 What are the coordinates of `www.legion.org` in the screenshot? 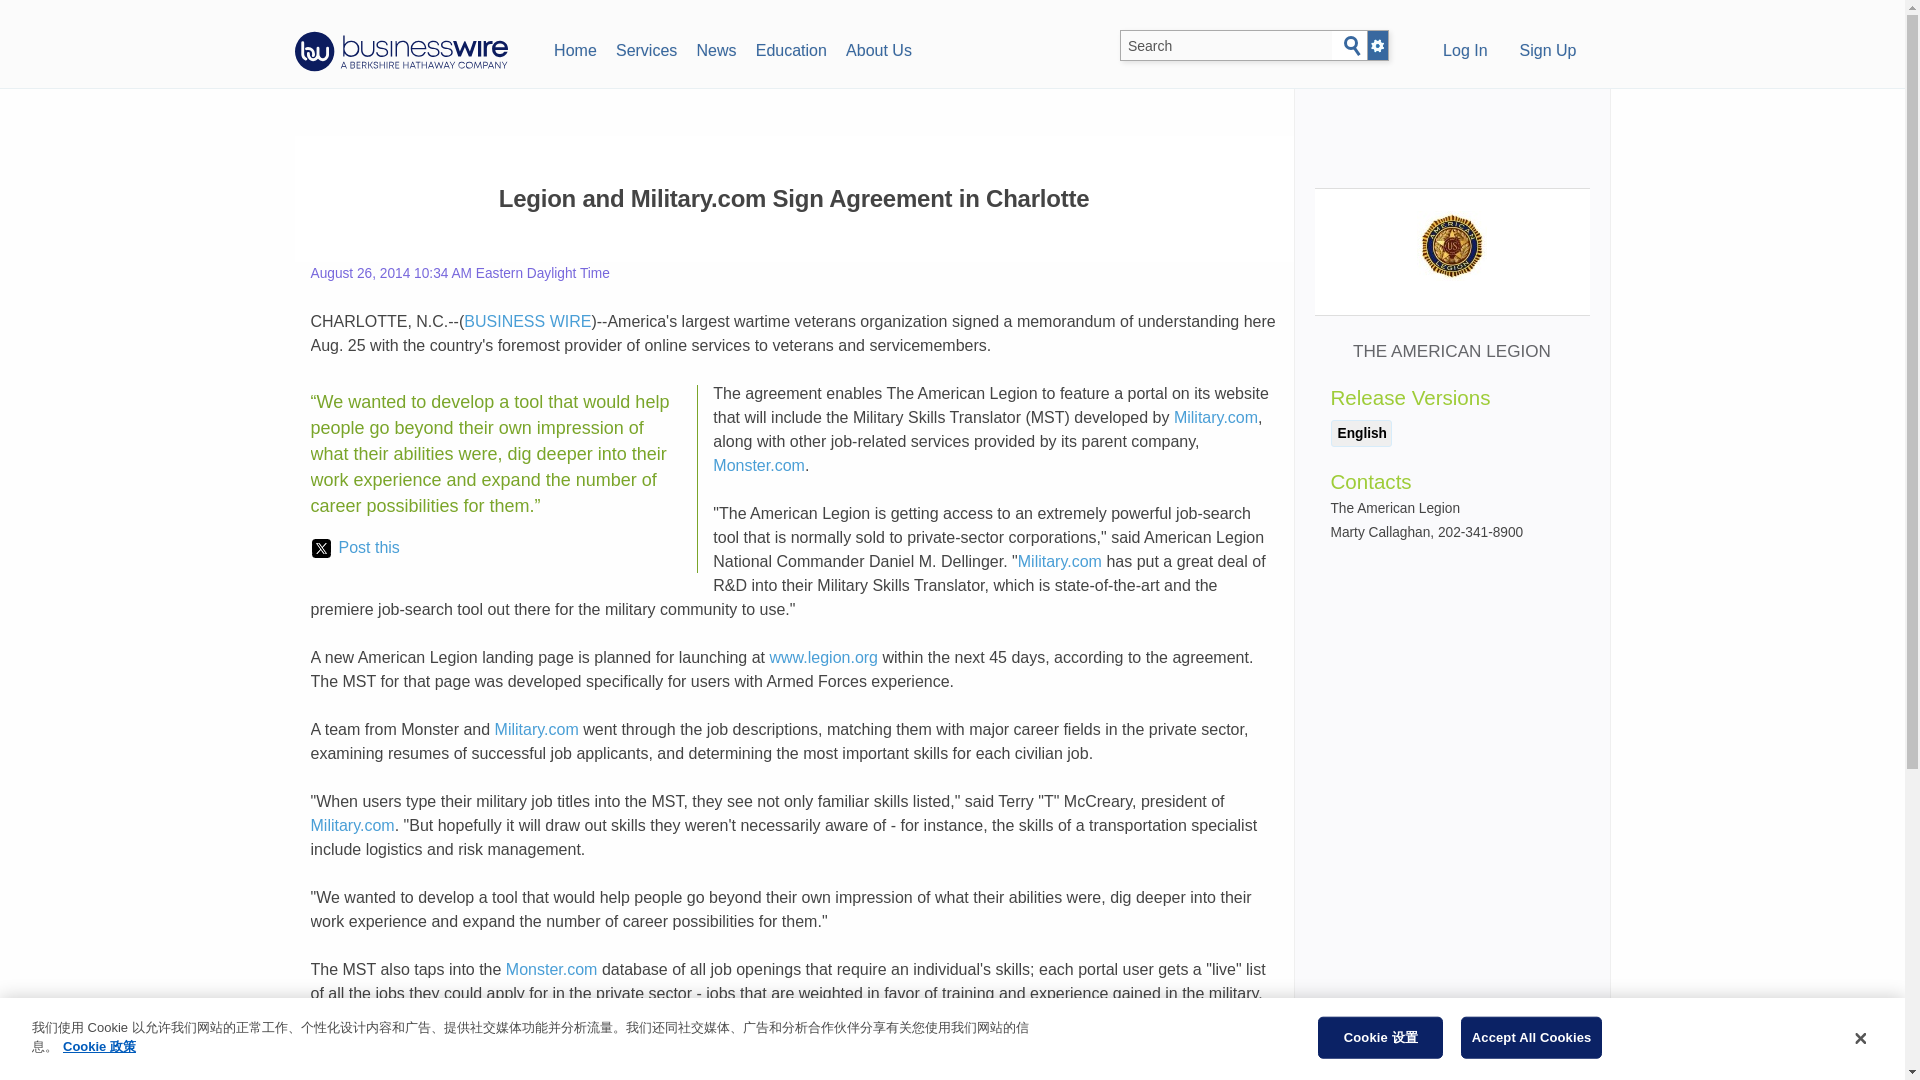 It's located at (824, 658).